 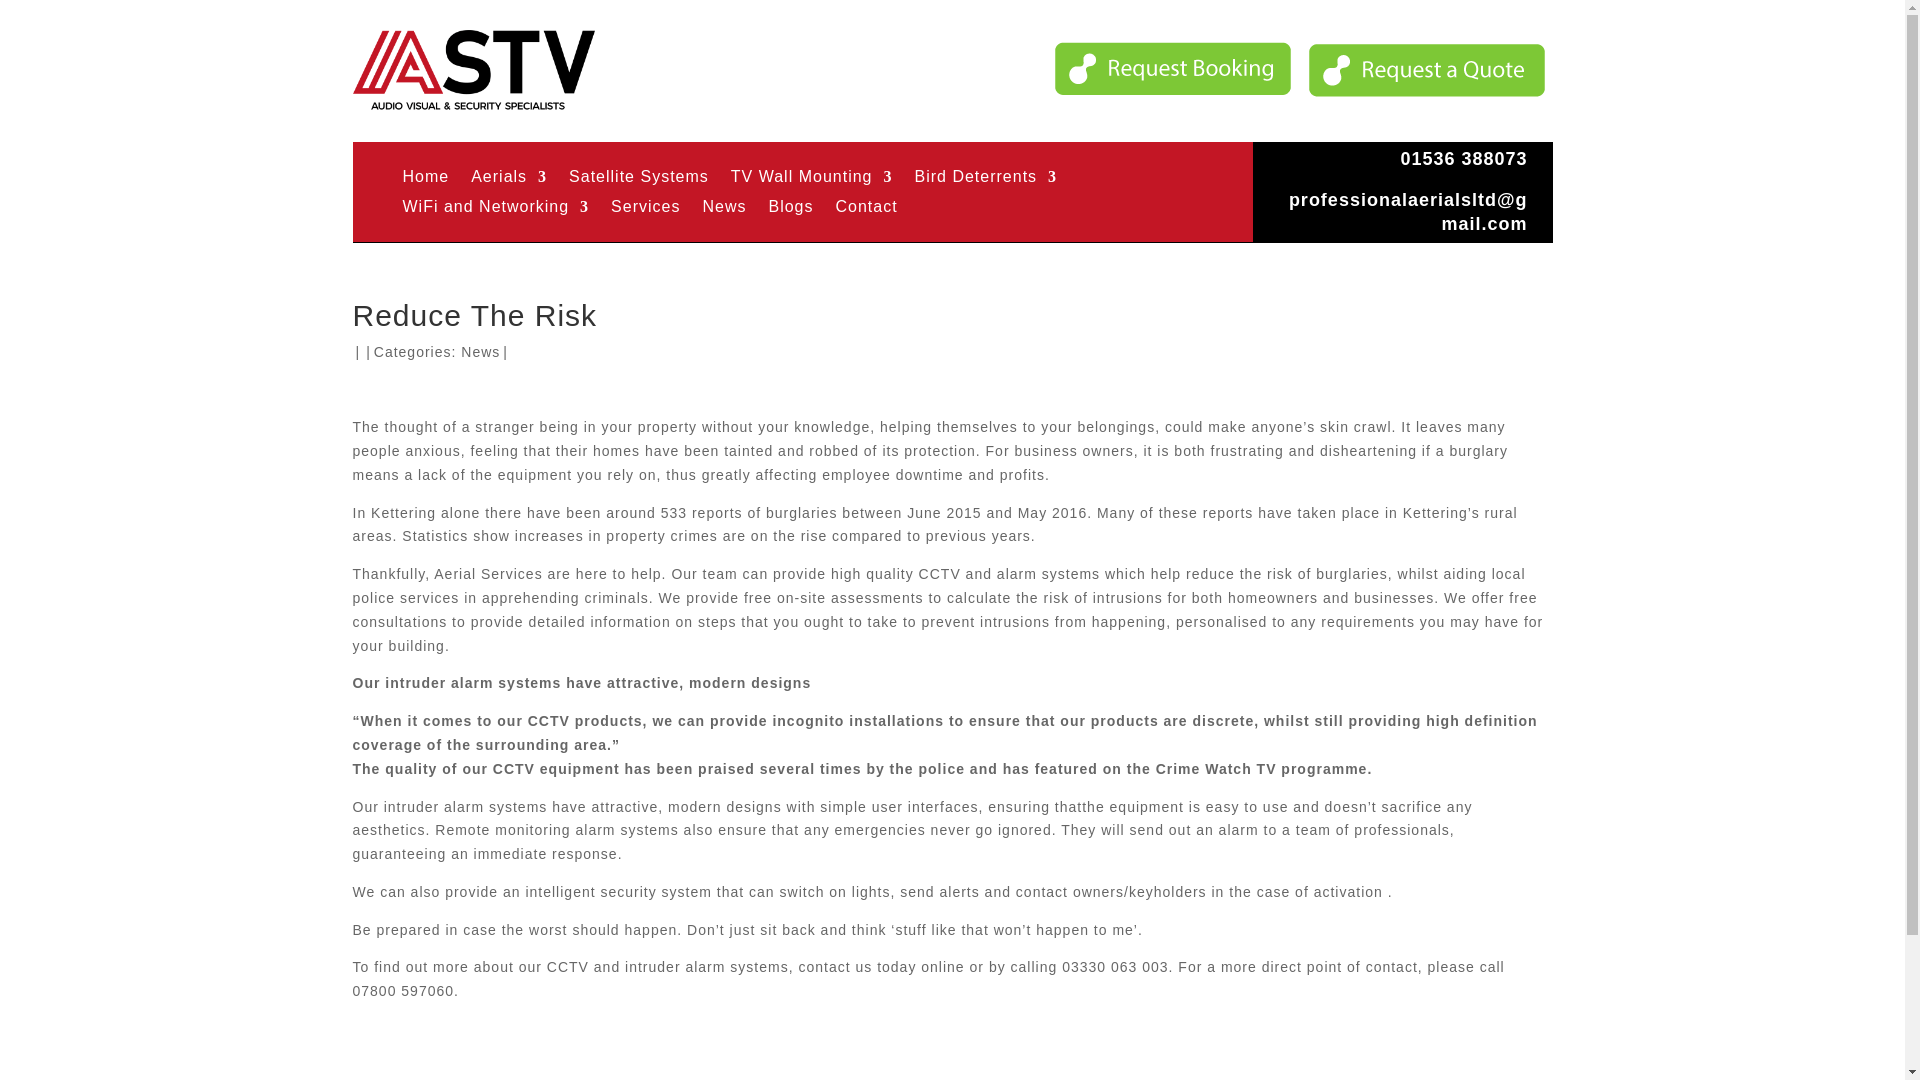 What do you see at coordinates (724, 210) in the screenshot?
I see `News` at bounding box center [724, 210].